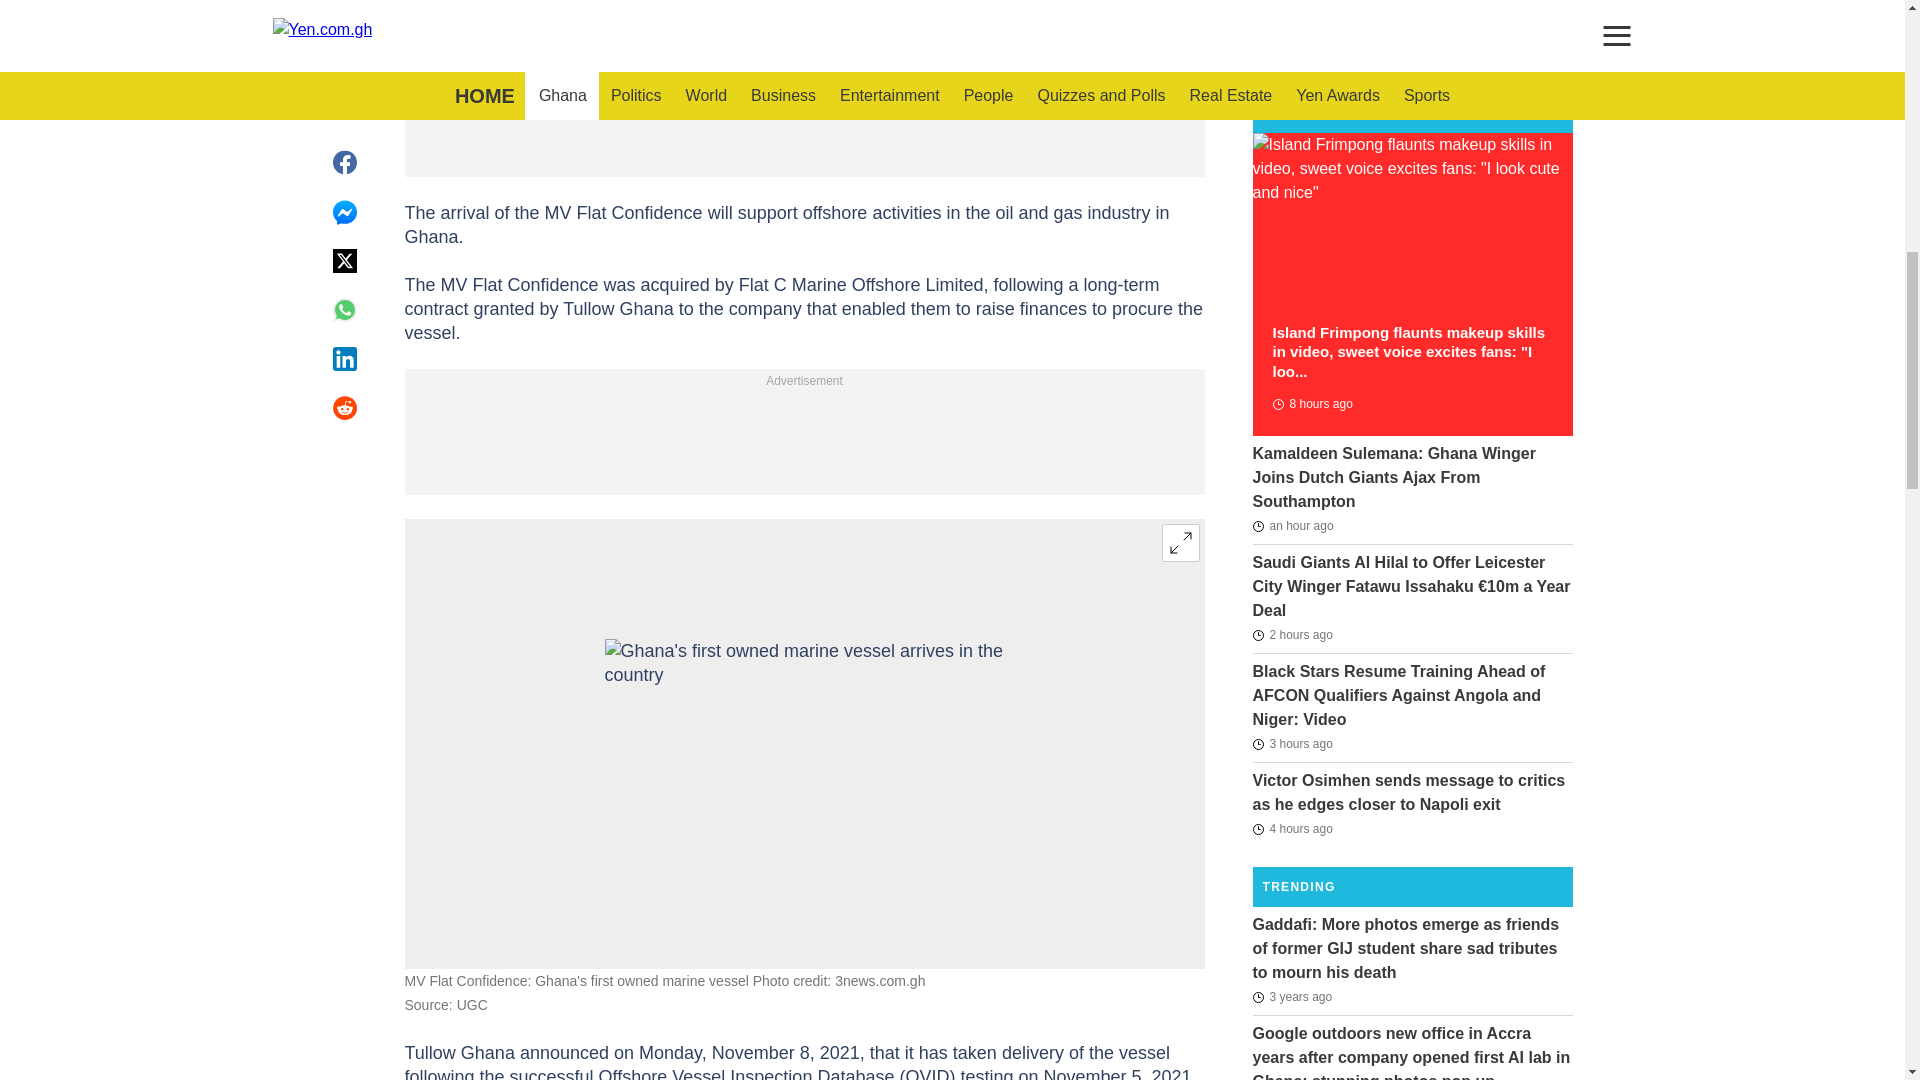 This screenshot has width=1920, height=1080. I want to click on Expand image, so click(1180, 542).